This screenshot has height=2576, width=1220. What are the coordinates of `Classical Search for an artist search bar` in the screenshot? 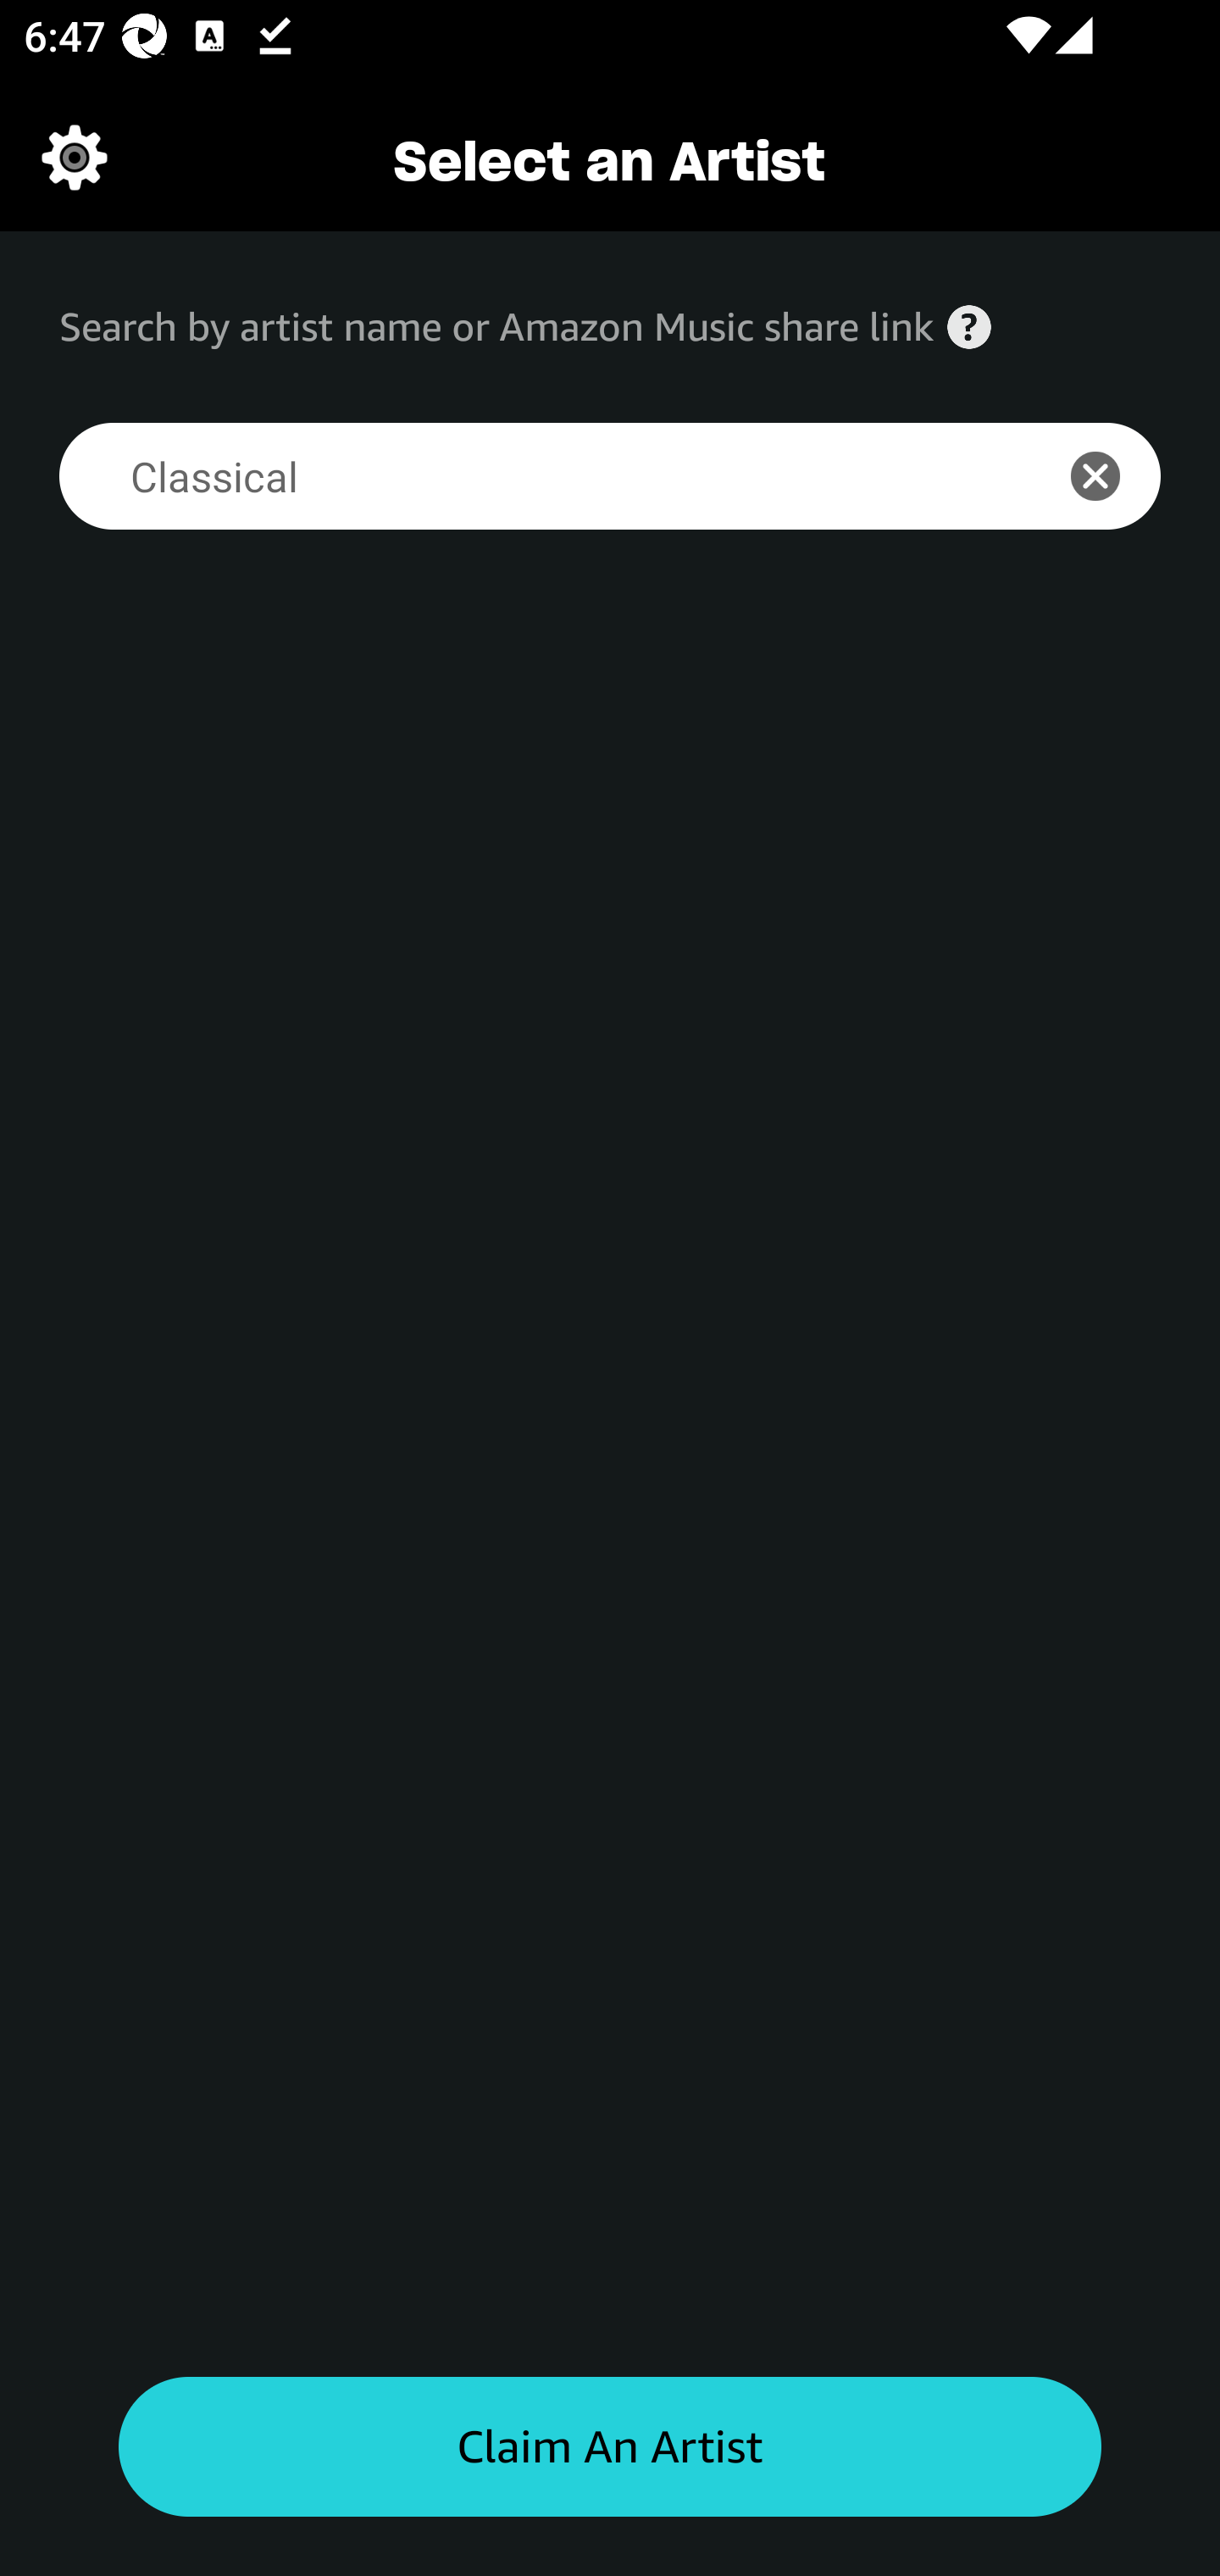 It's located at (533, 476).